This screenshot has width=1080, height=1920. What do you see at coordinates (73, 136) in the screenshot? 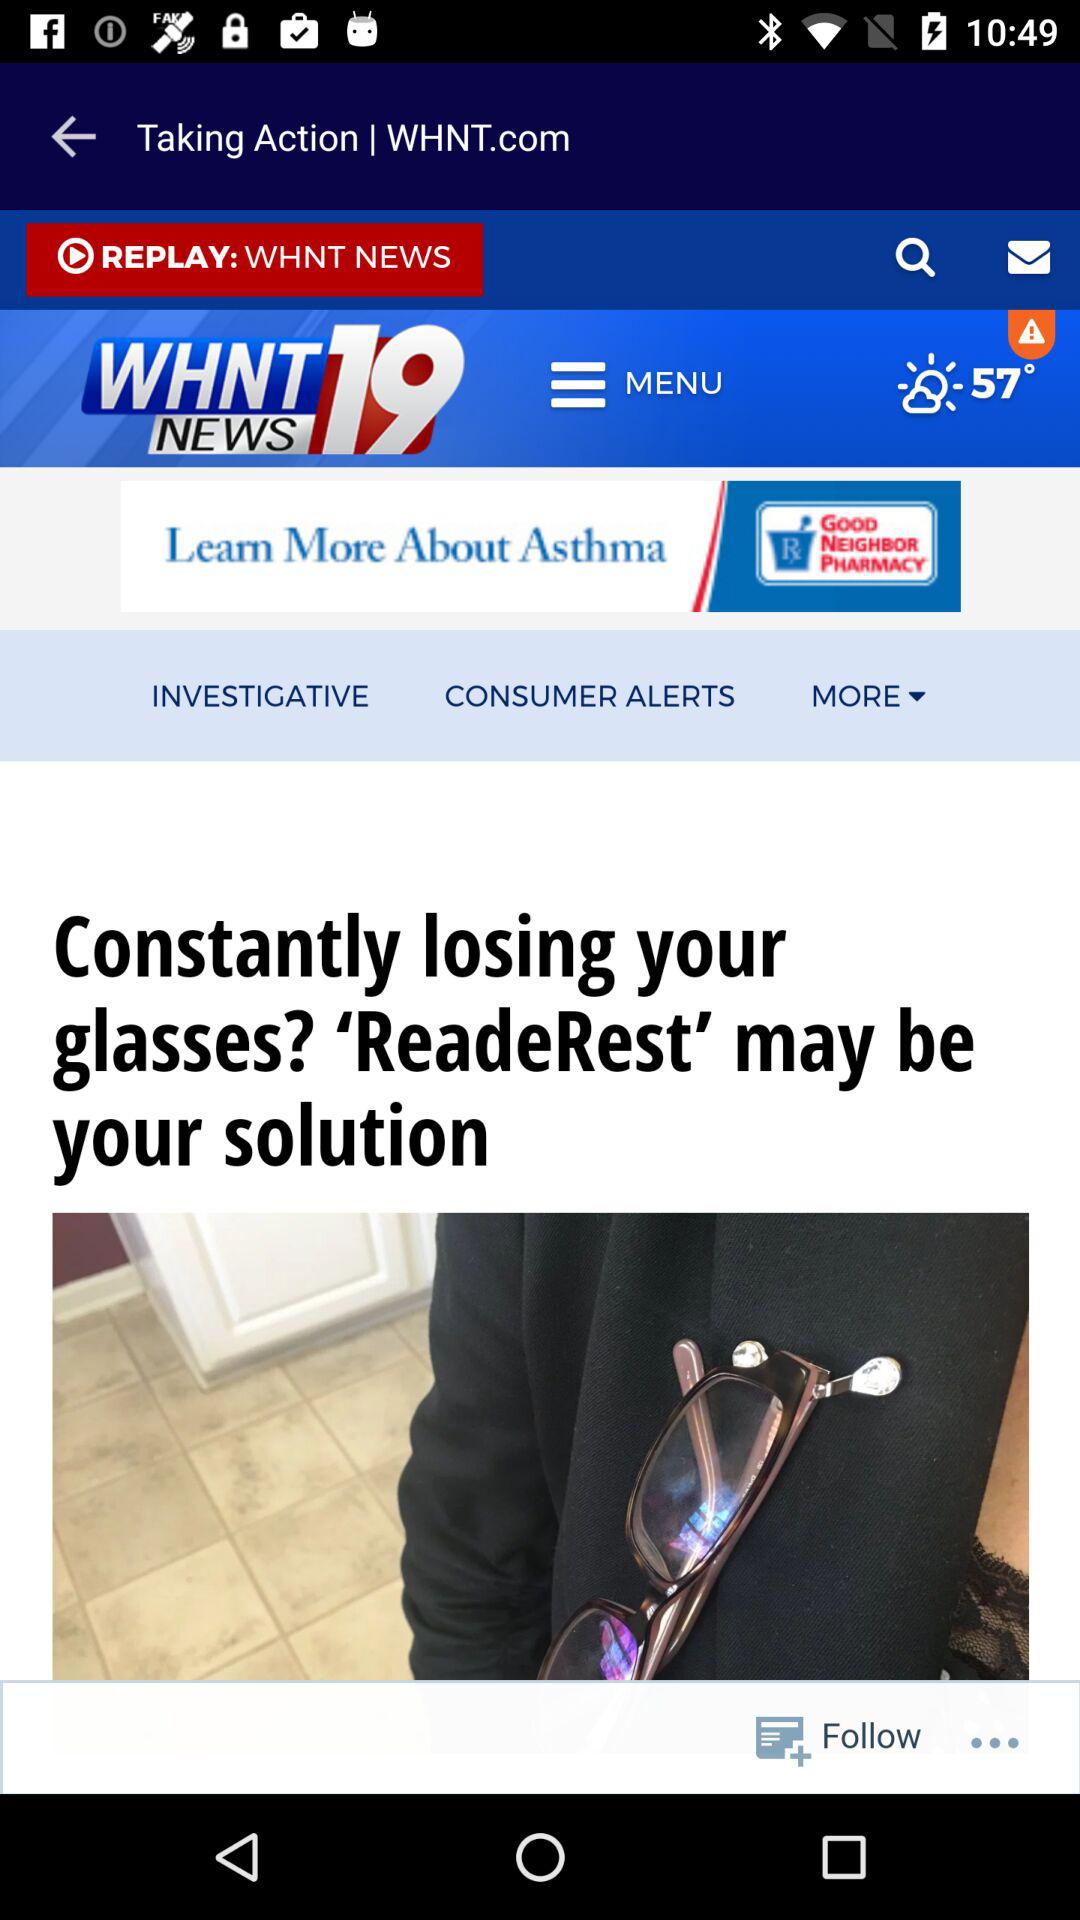
I see `go back` at bounding box center [73, 136].